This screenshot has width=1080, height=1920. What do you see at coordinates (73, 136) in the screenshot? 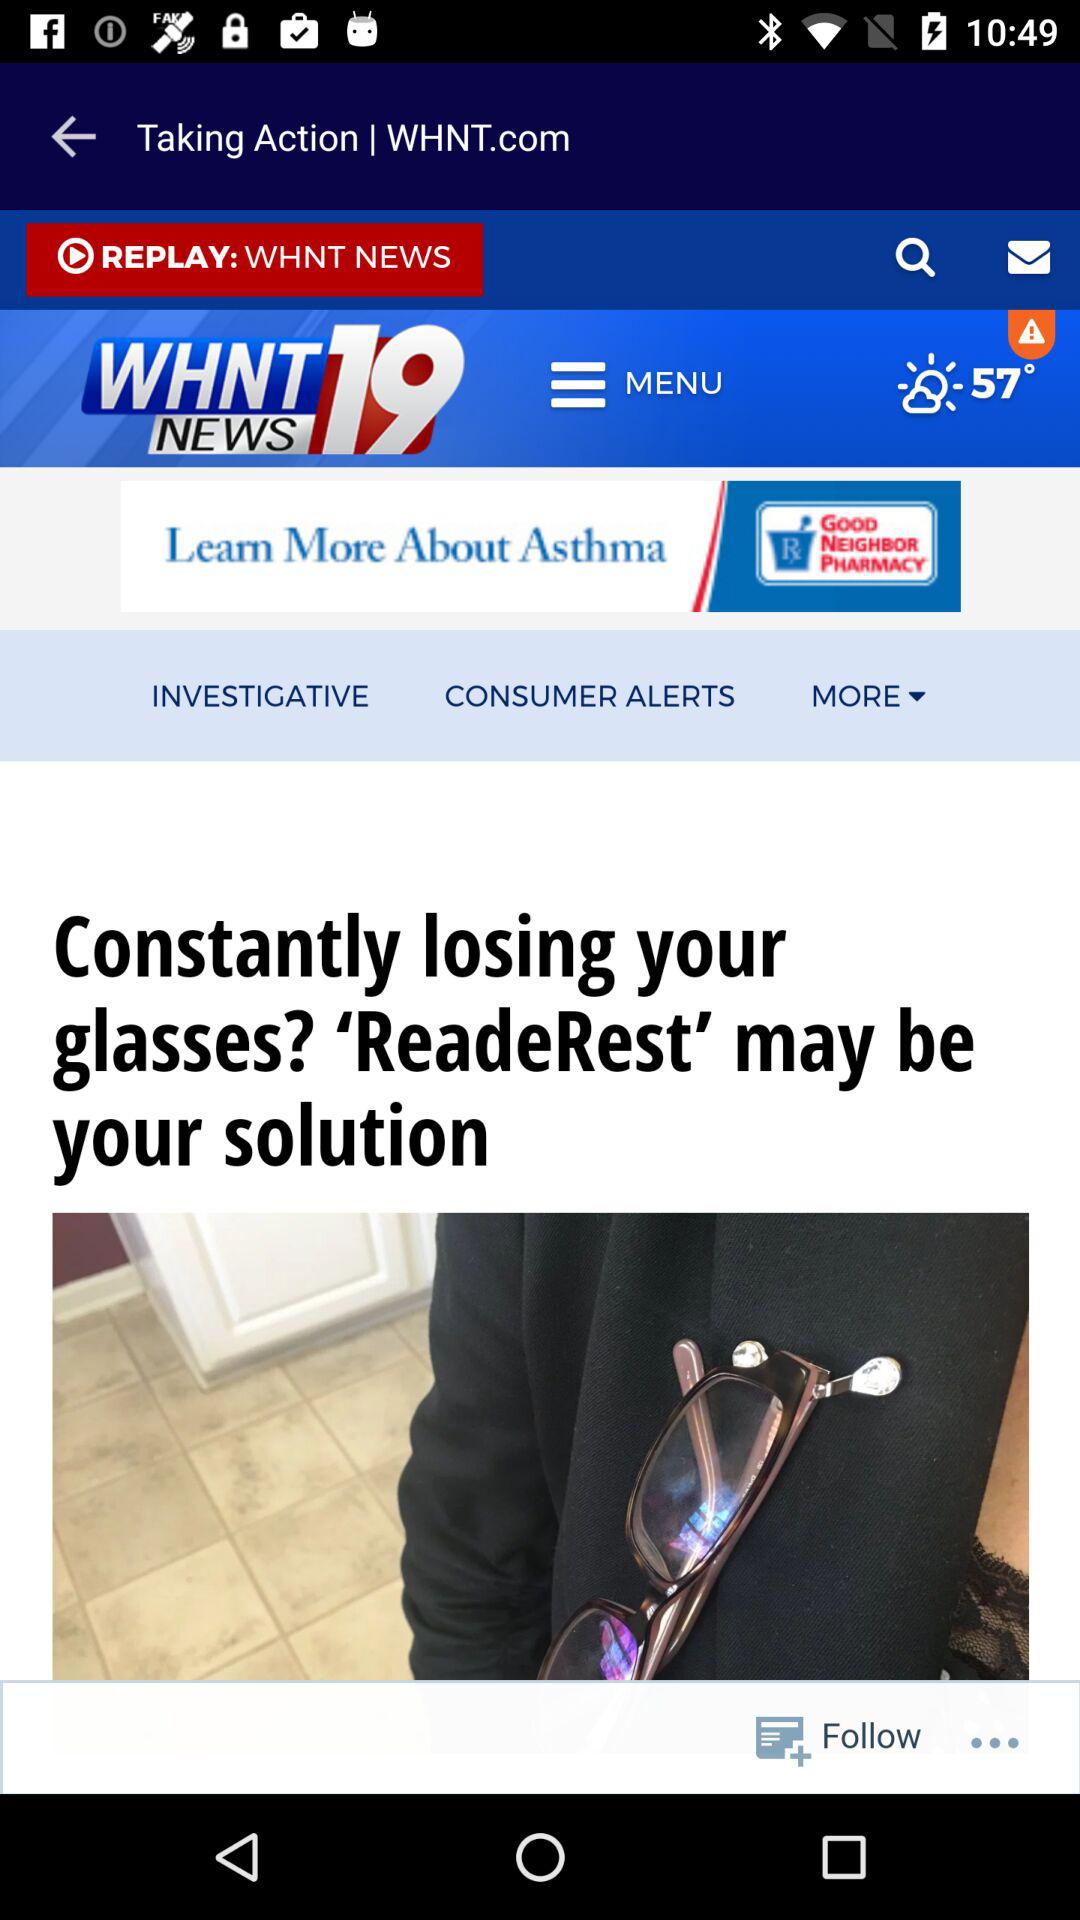
I see `go back` at bounding box center [73, 136].